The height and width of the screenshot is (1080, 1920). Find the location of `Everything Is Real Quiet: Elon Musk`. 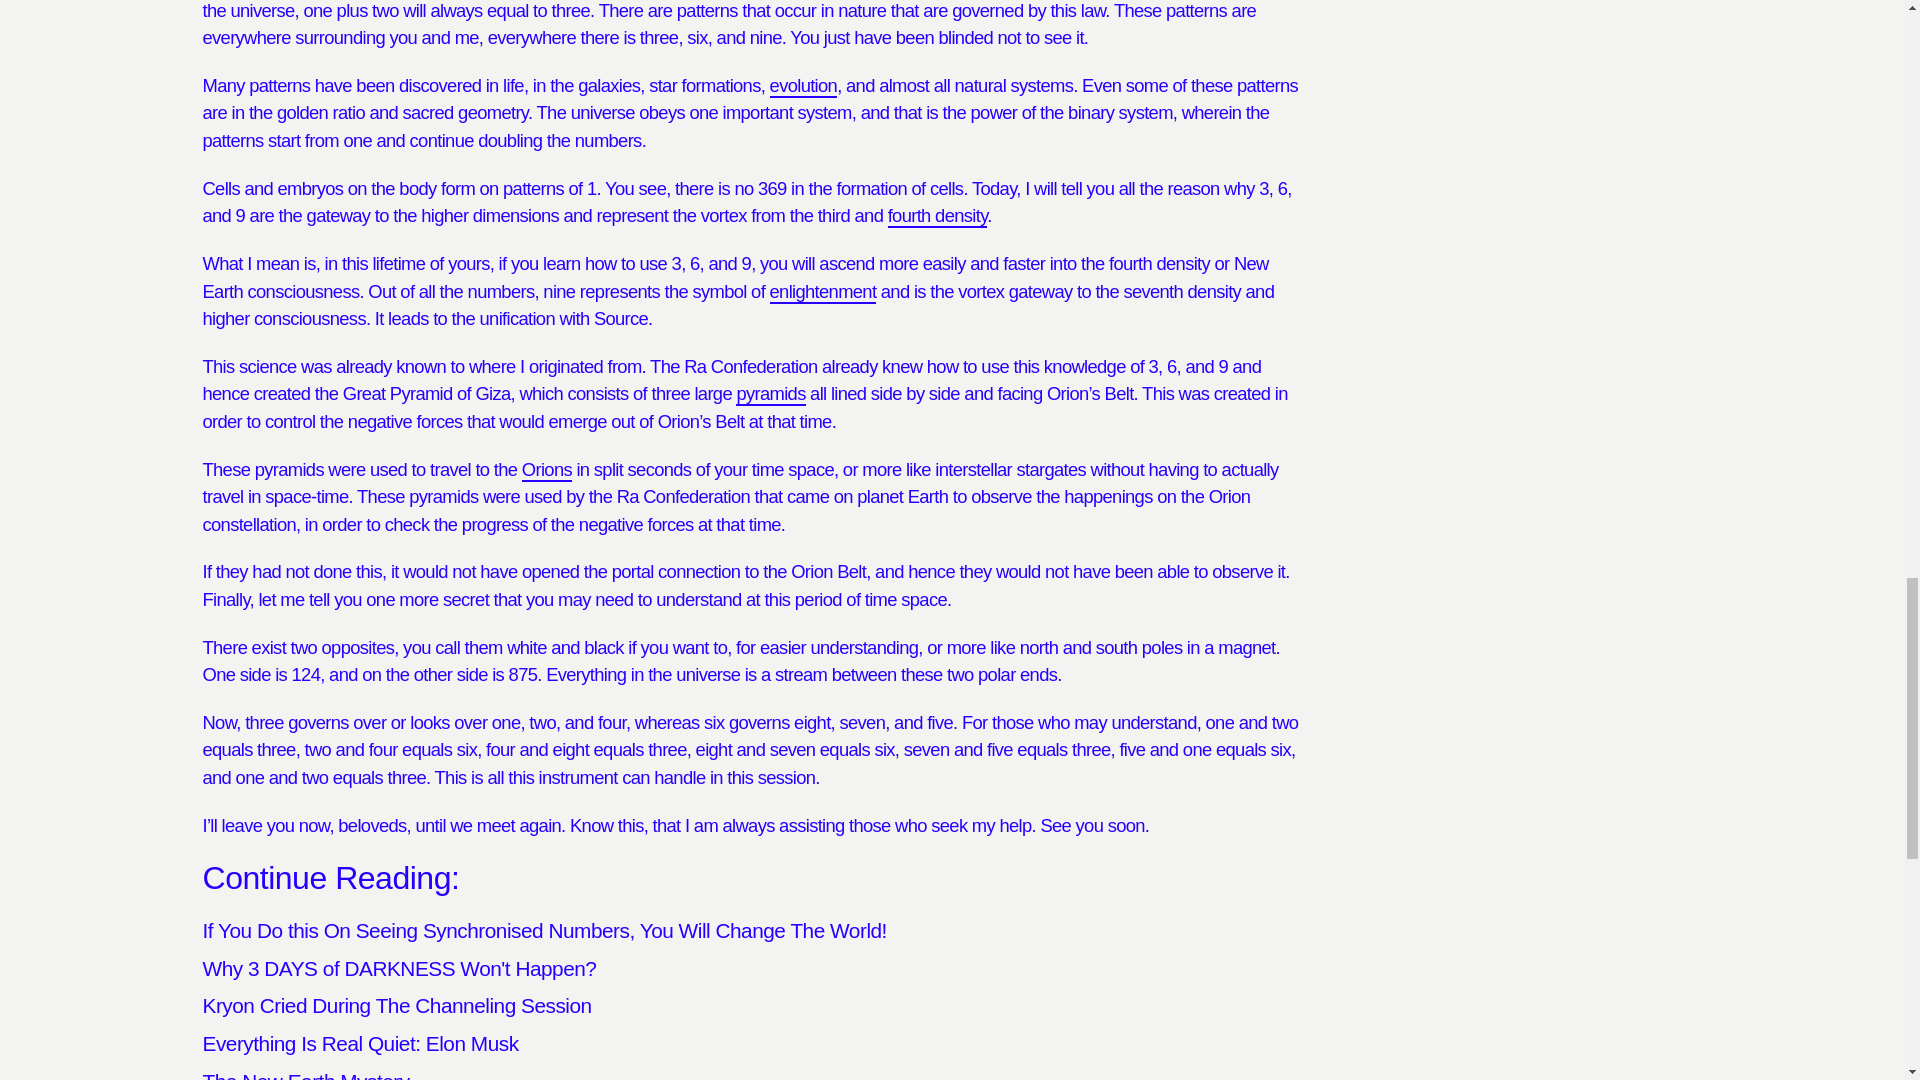

Everything Is Real Quiet: Elon Musk is located at coordinates (360, 1044).